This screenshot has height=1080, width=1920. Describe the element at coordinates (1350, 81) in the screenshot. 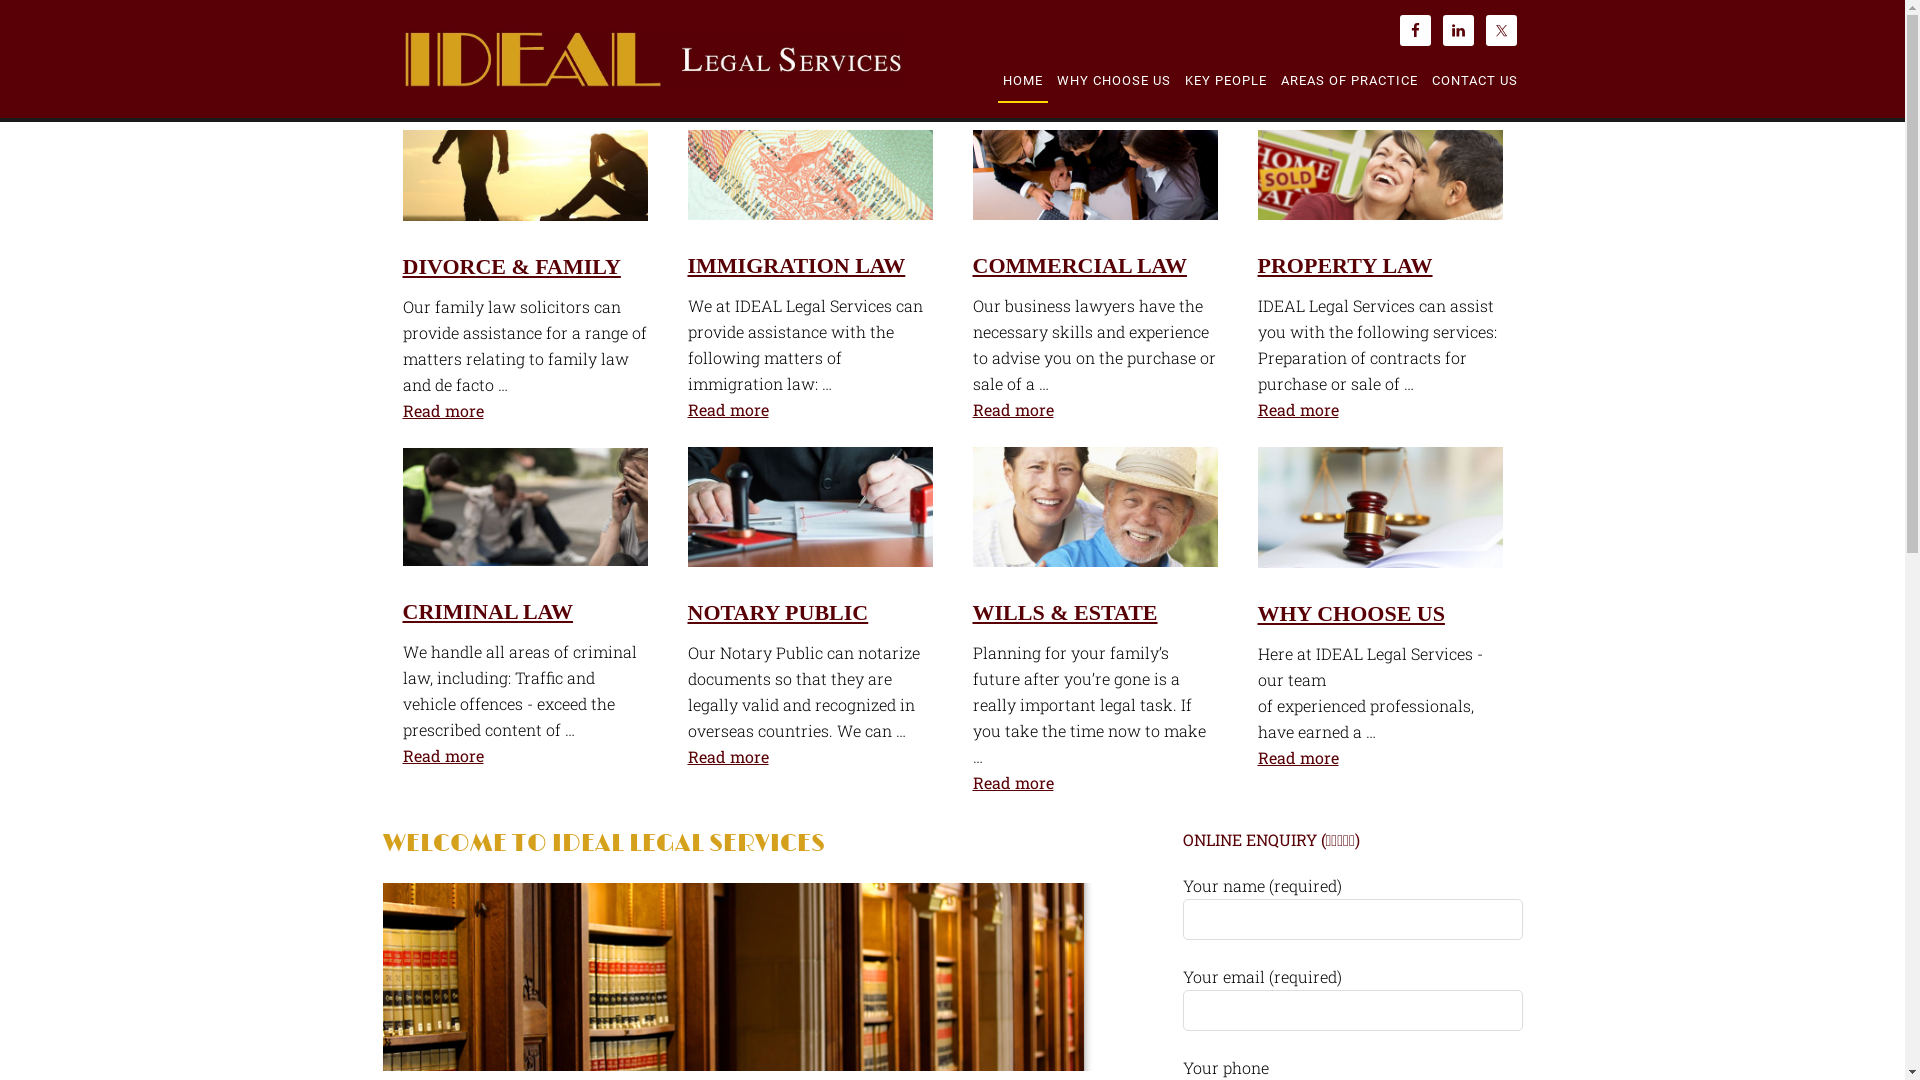

I see `AREAS OF PRACTICE` at that location.